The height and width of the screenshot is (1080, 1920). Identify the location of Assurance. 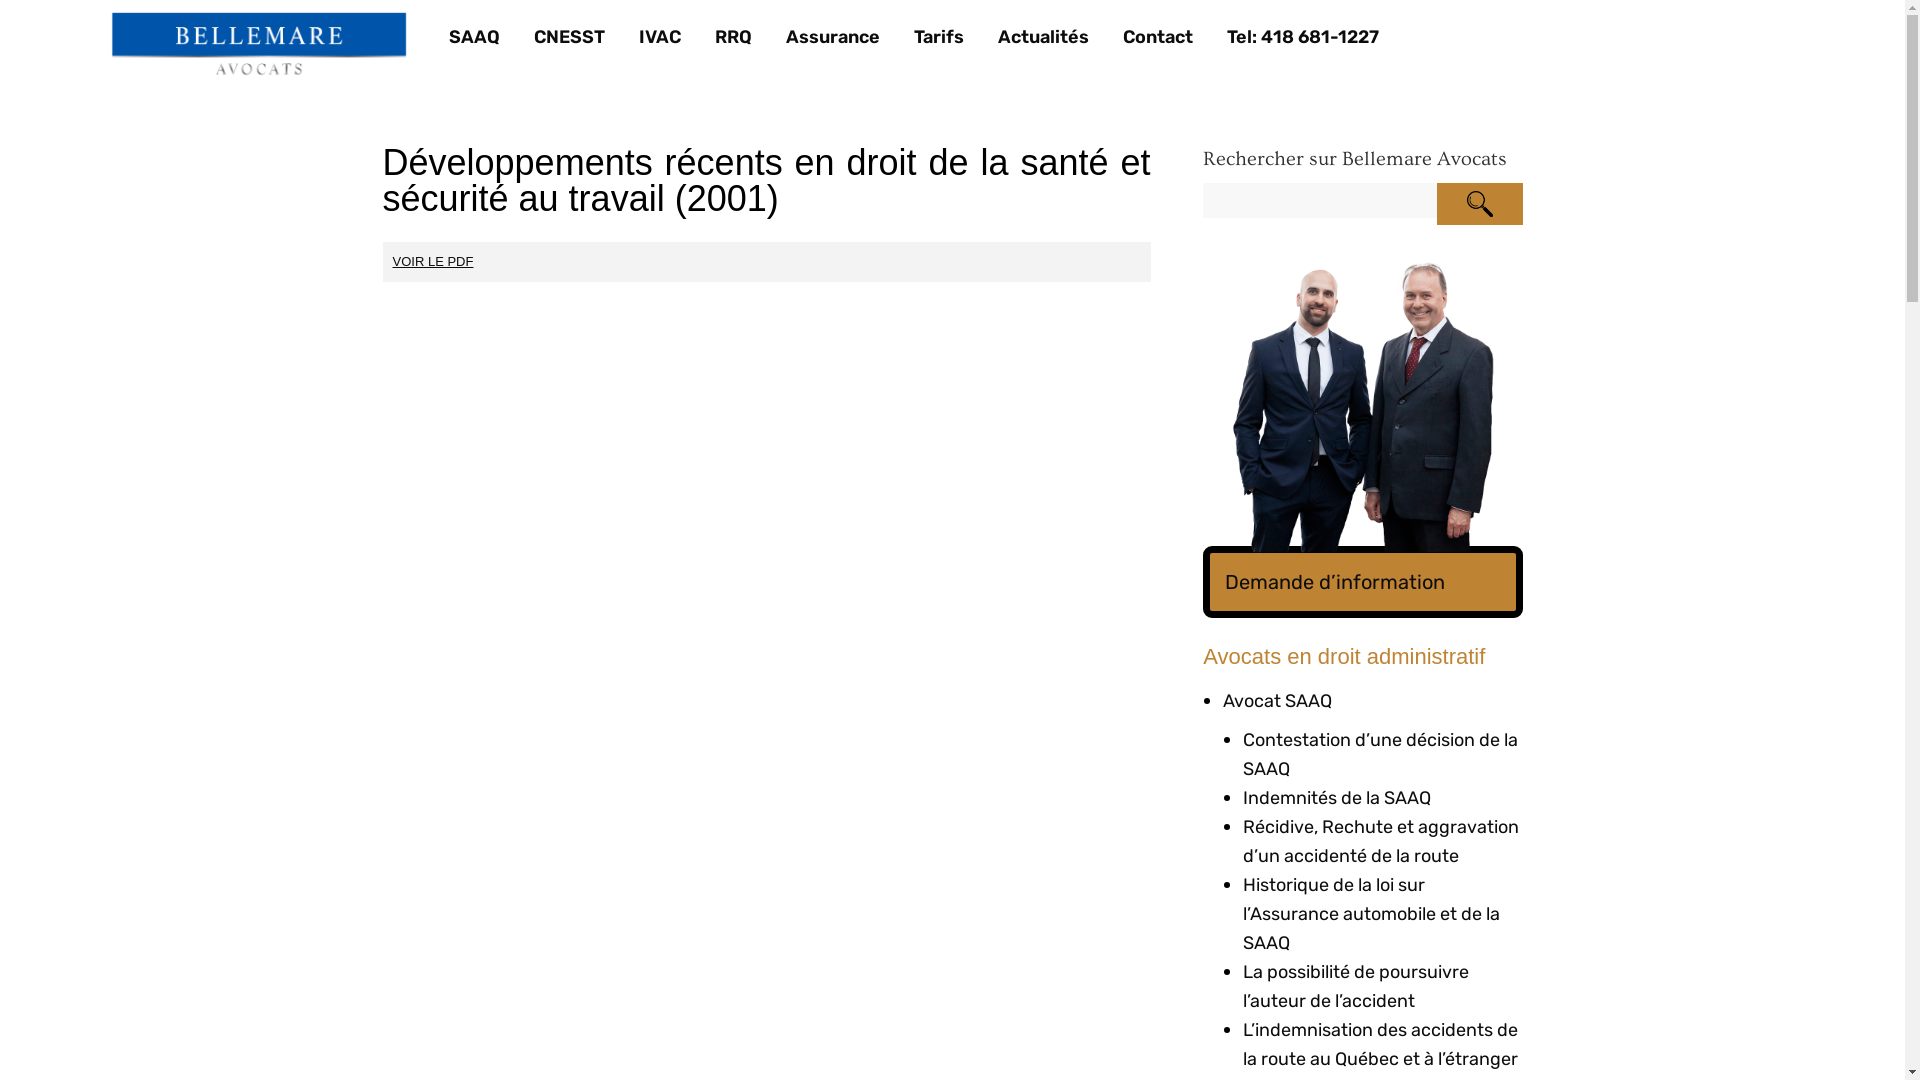
(833, 37).